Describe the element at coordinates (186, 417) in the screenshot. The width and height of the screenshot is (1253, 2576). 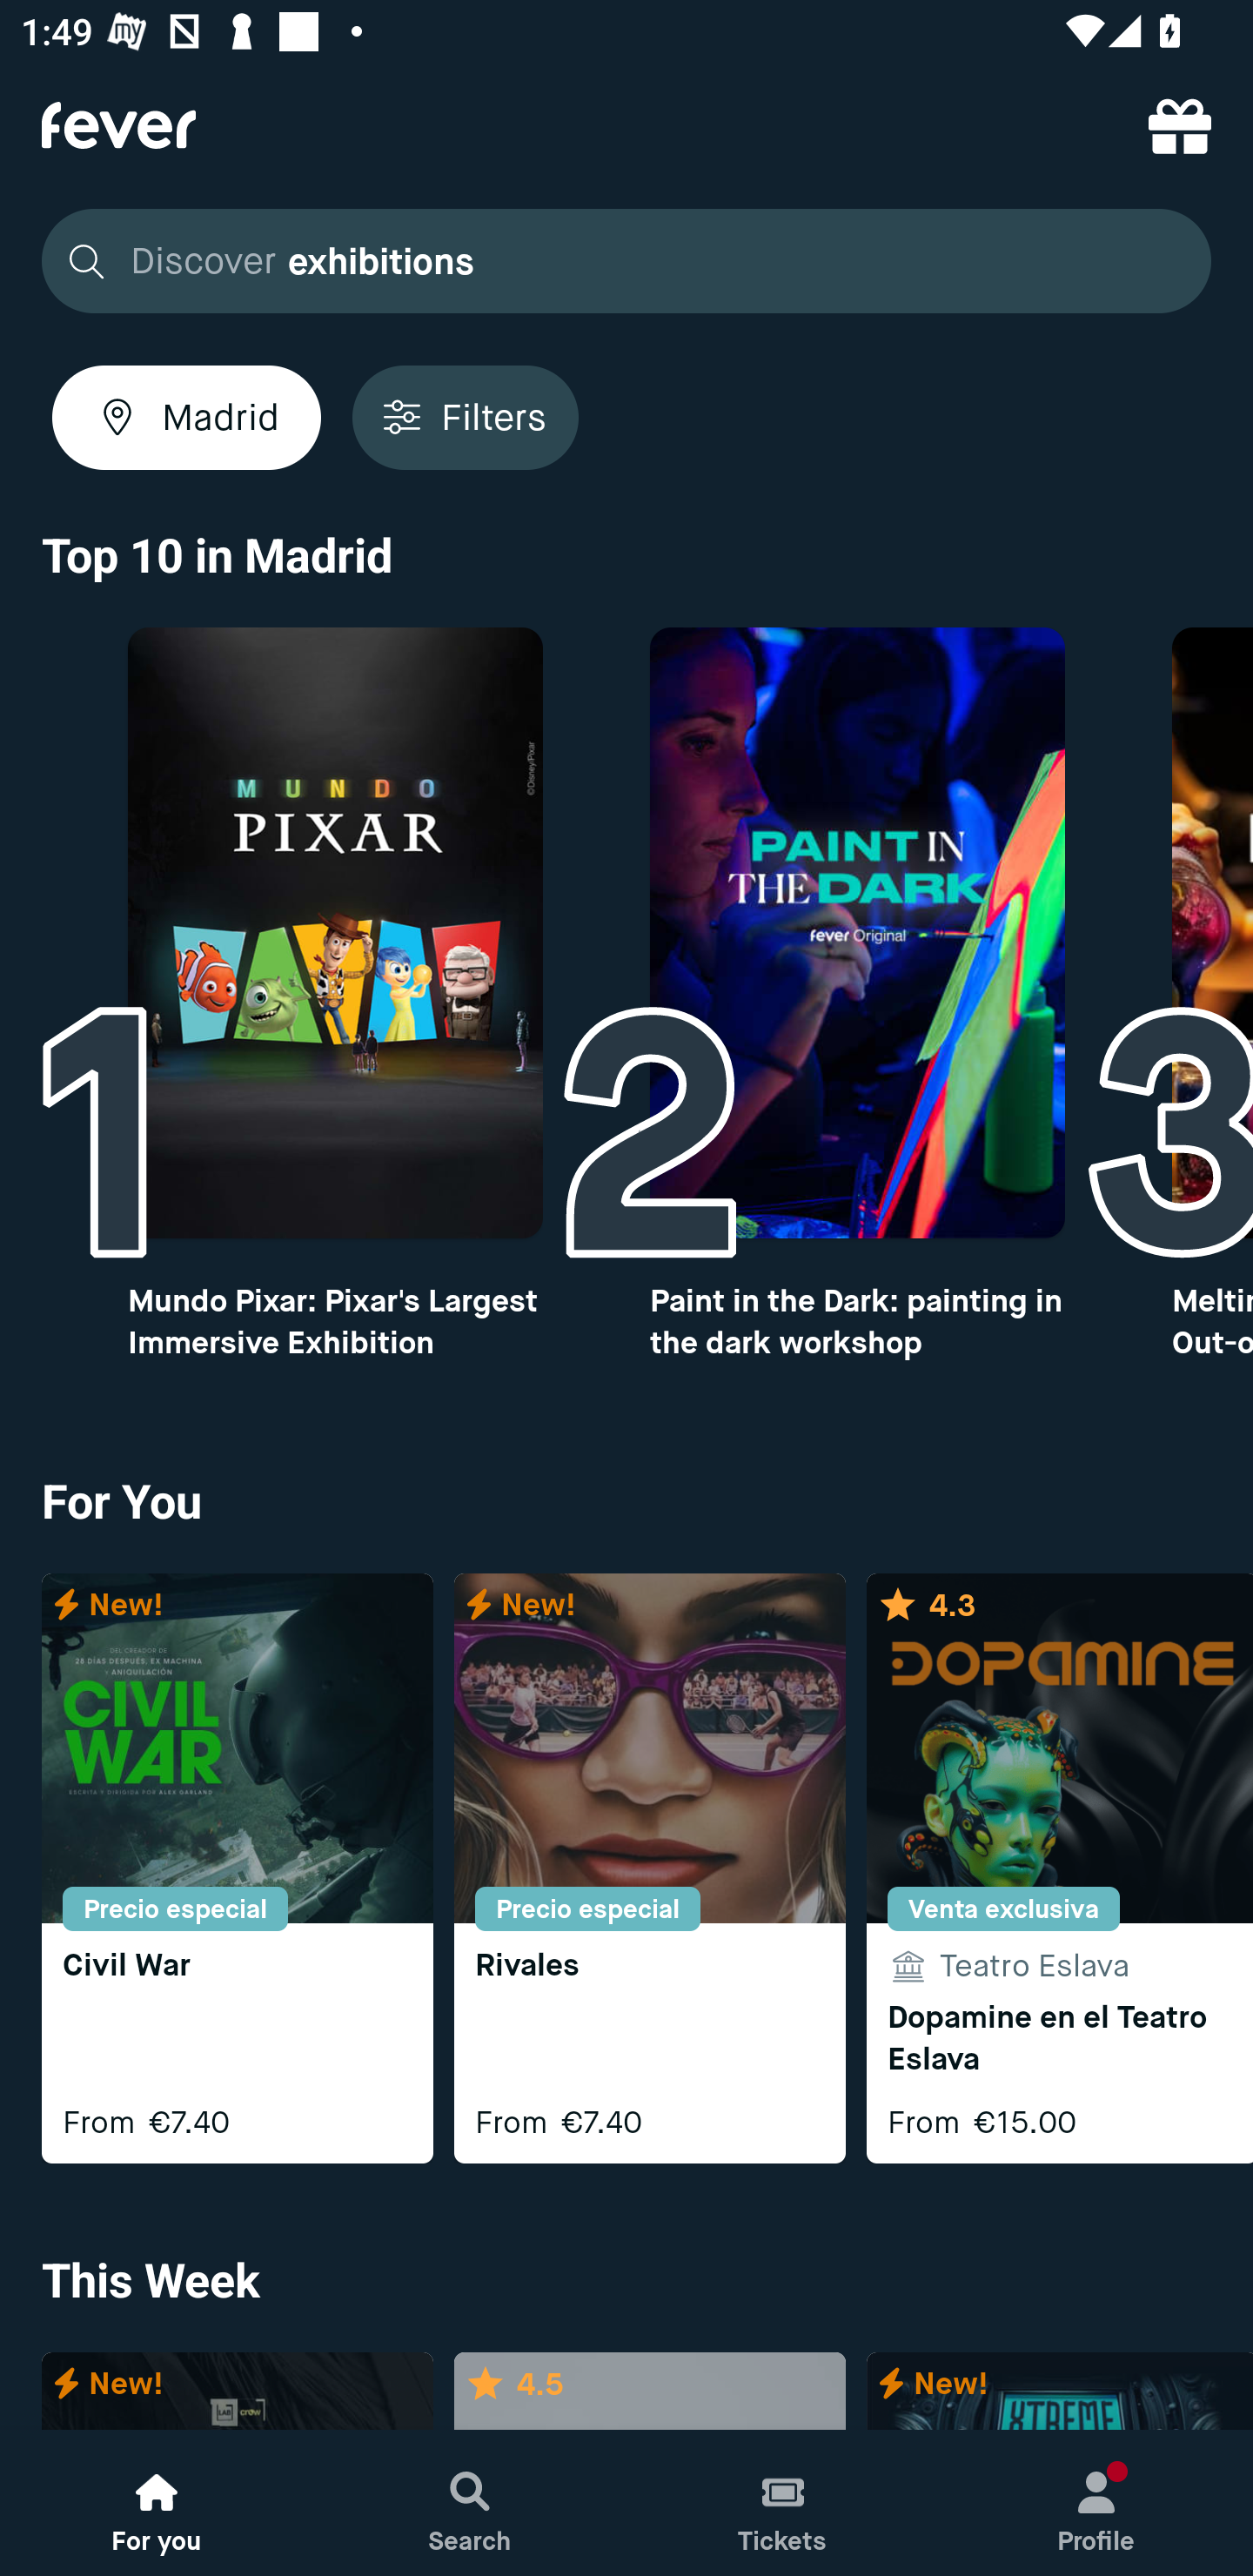
I see `Madrid` at that location.